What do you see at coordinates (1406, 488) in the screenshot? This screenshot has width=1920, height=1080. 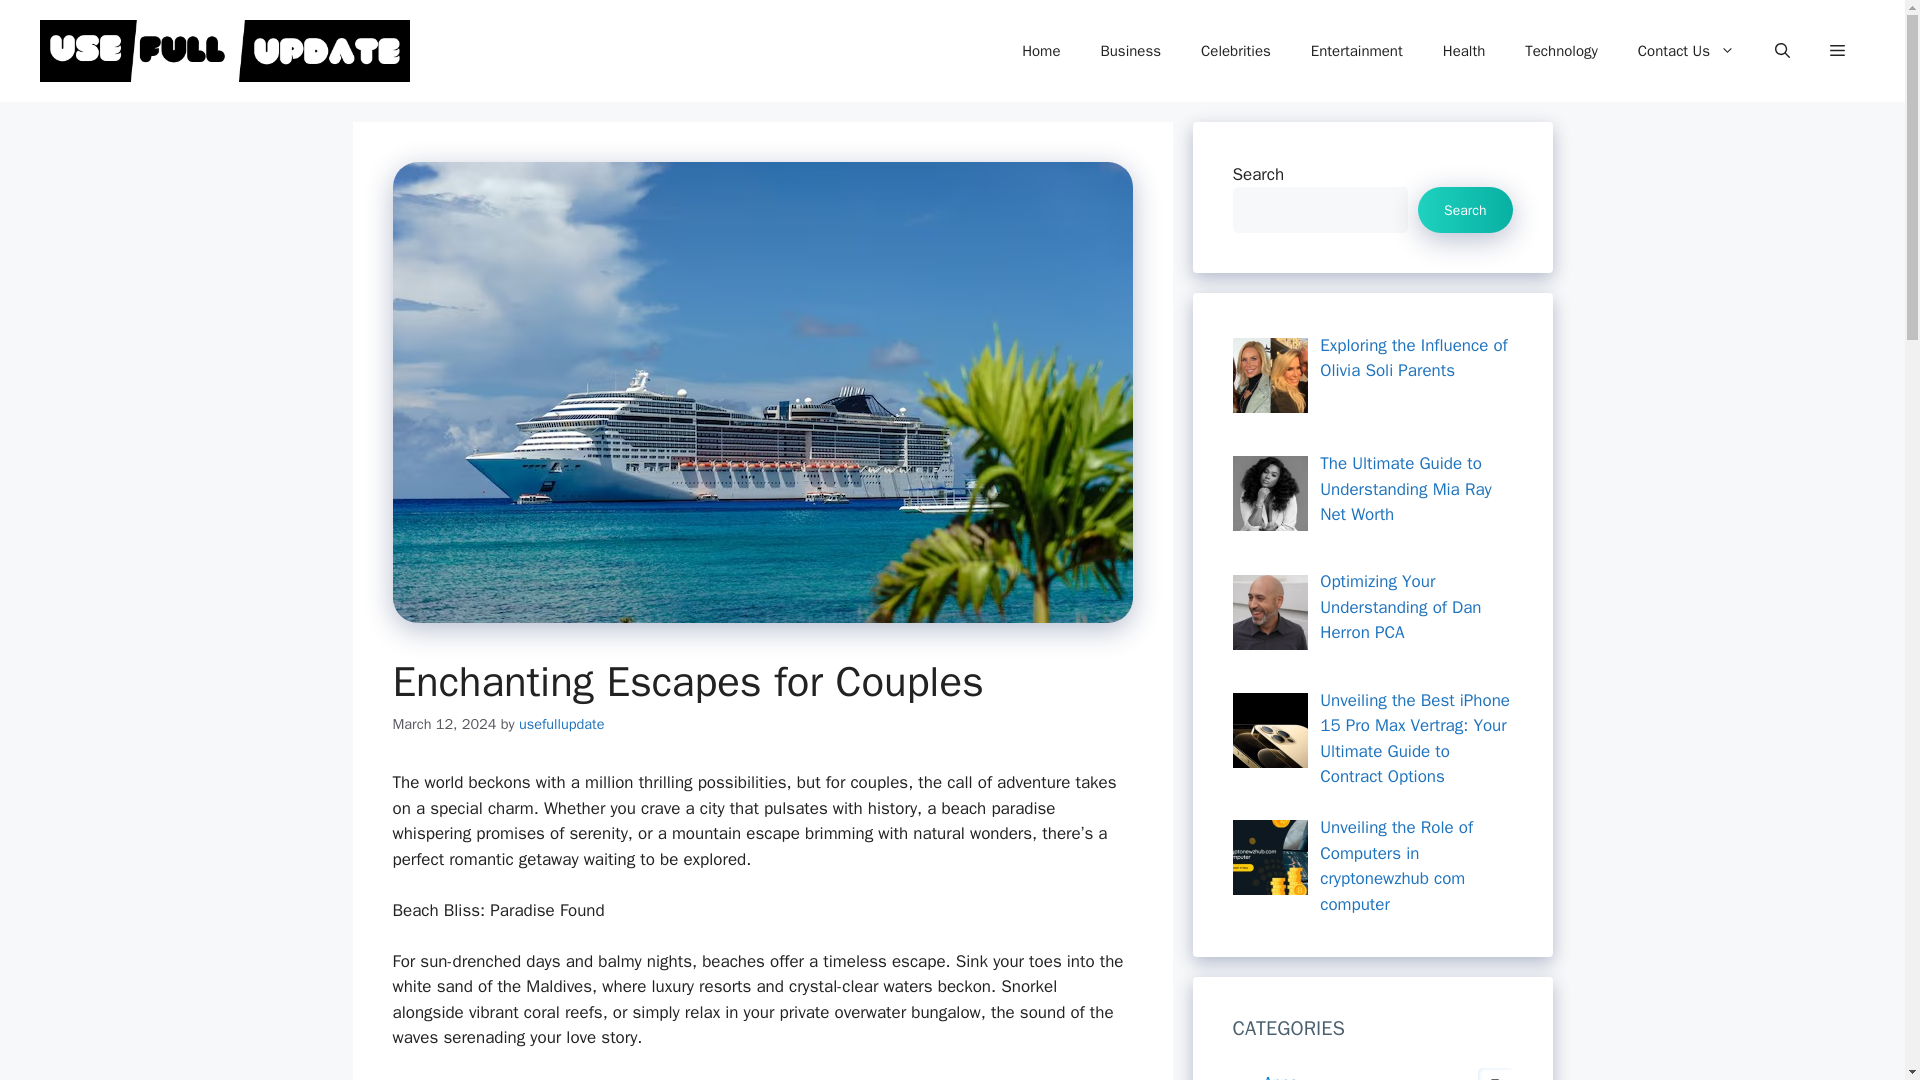 I see `The Ultimate Guide to Understanding Mia Ray Net Worth` at bounding box center [1406, 488].